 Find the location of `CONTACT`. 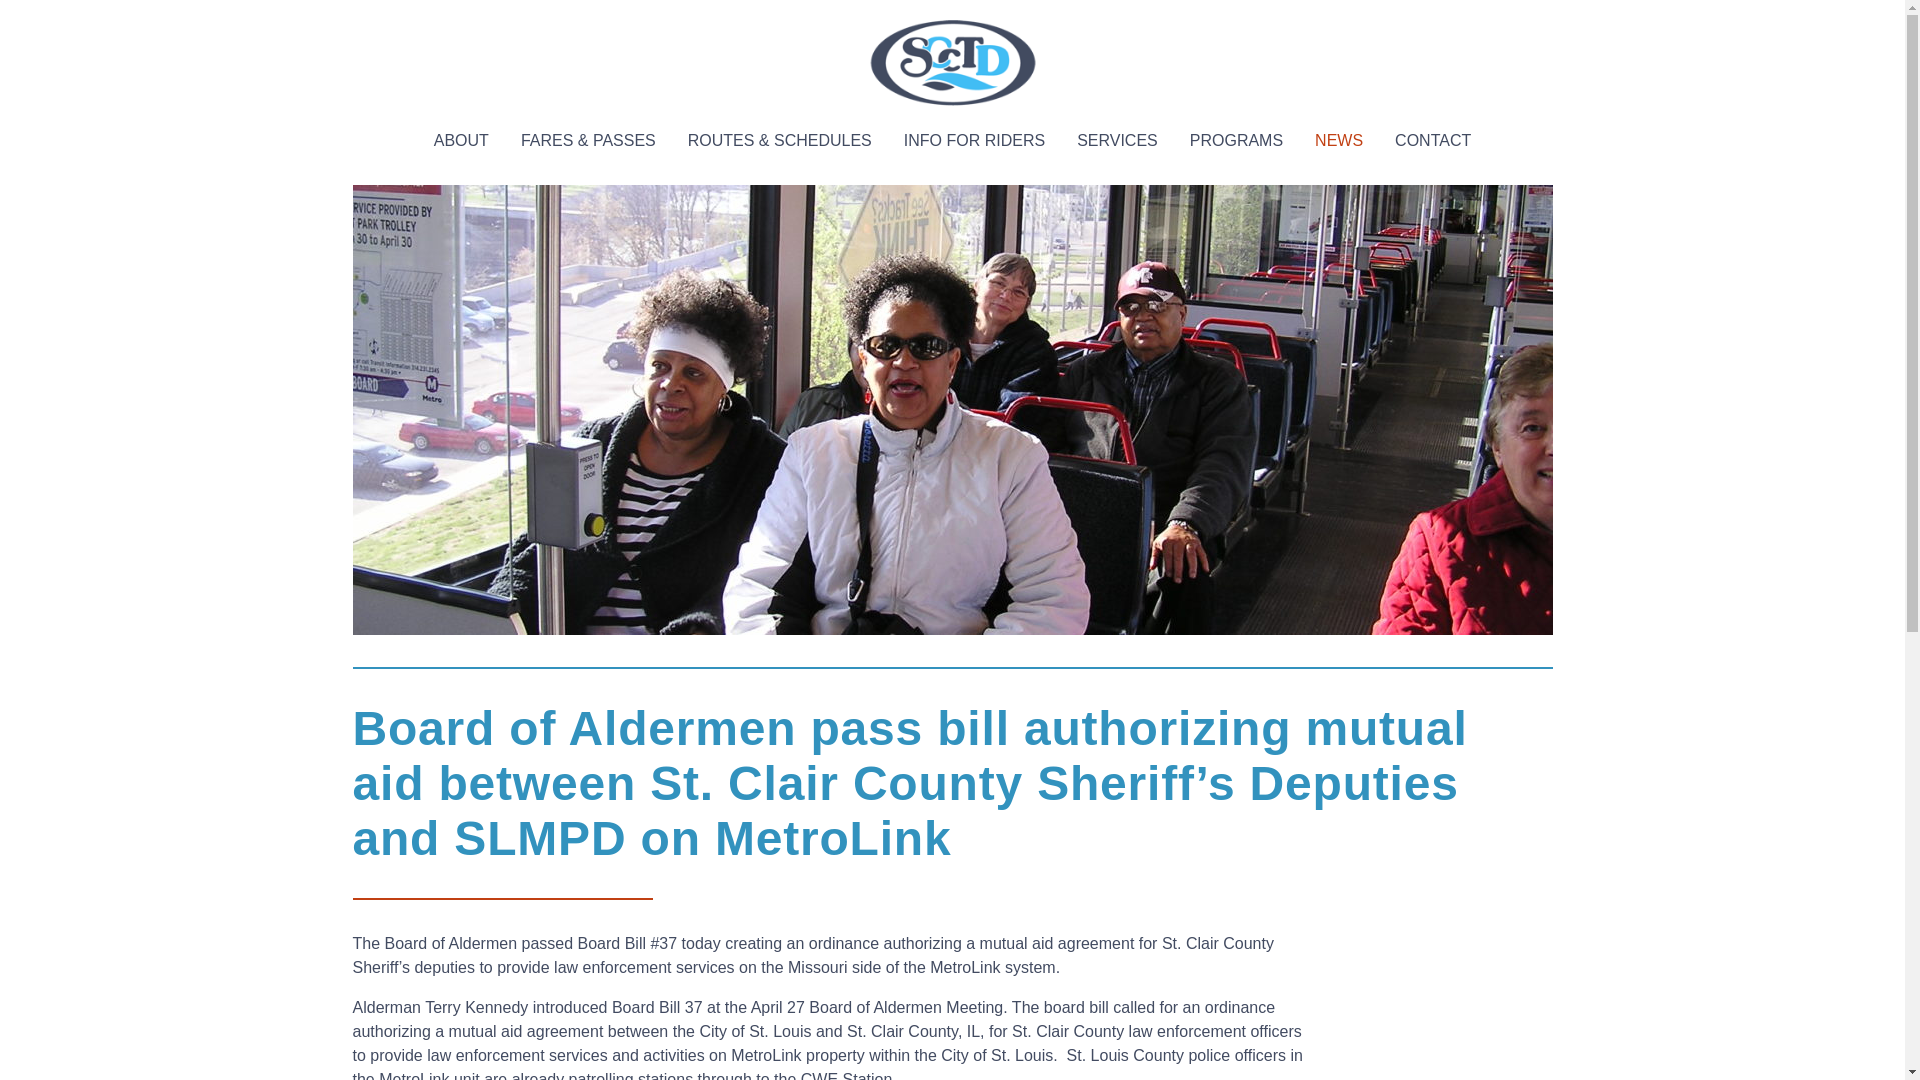

CONTACT is located at coordinates (1432, 140).